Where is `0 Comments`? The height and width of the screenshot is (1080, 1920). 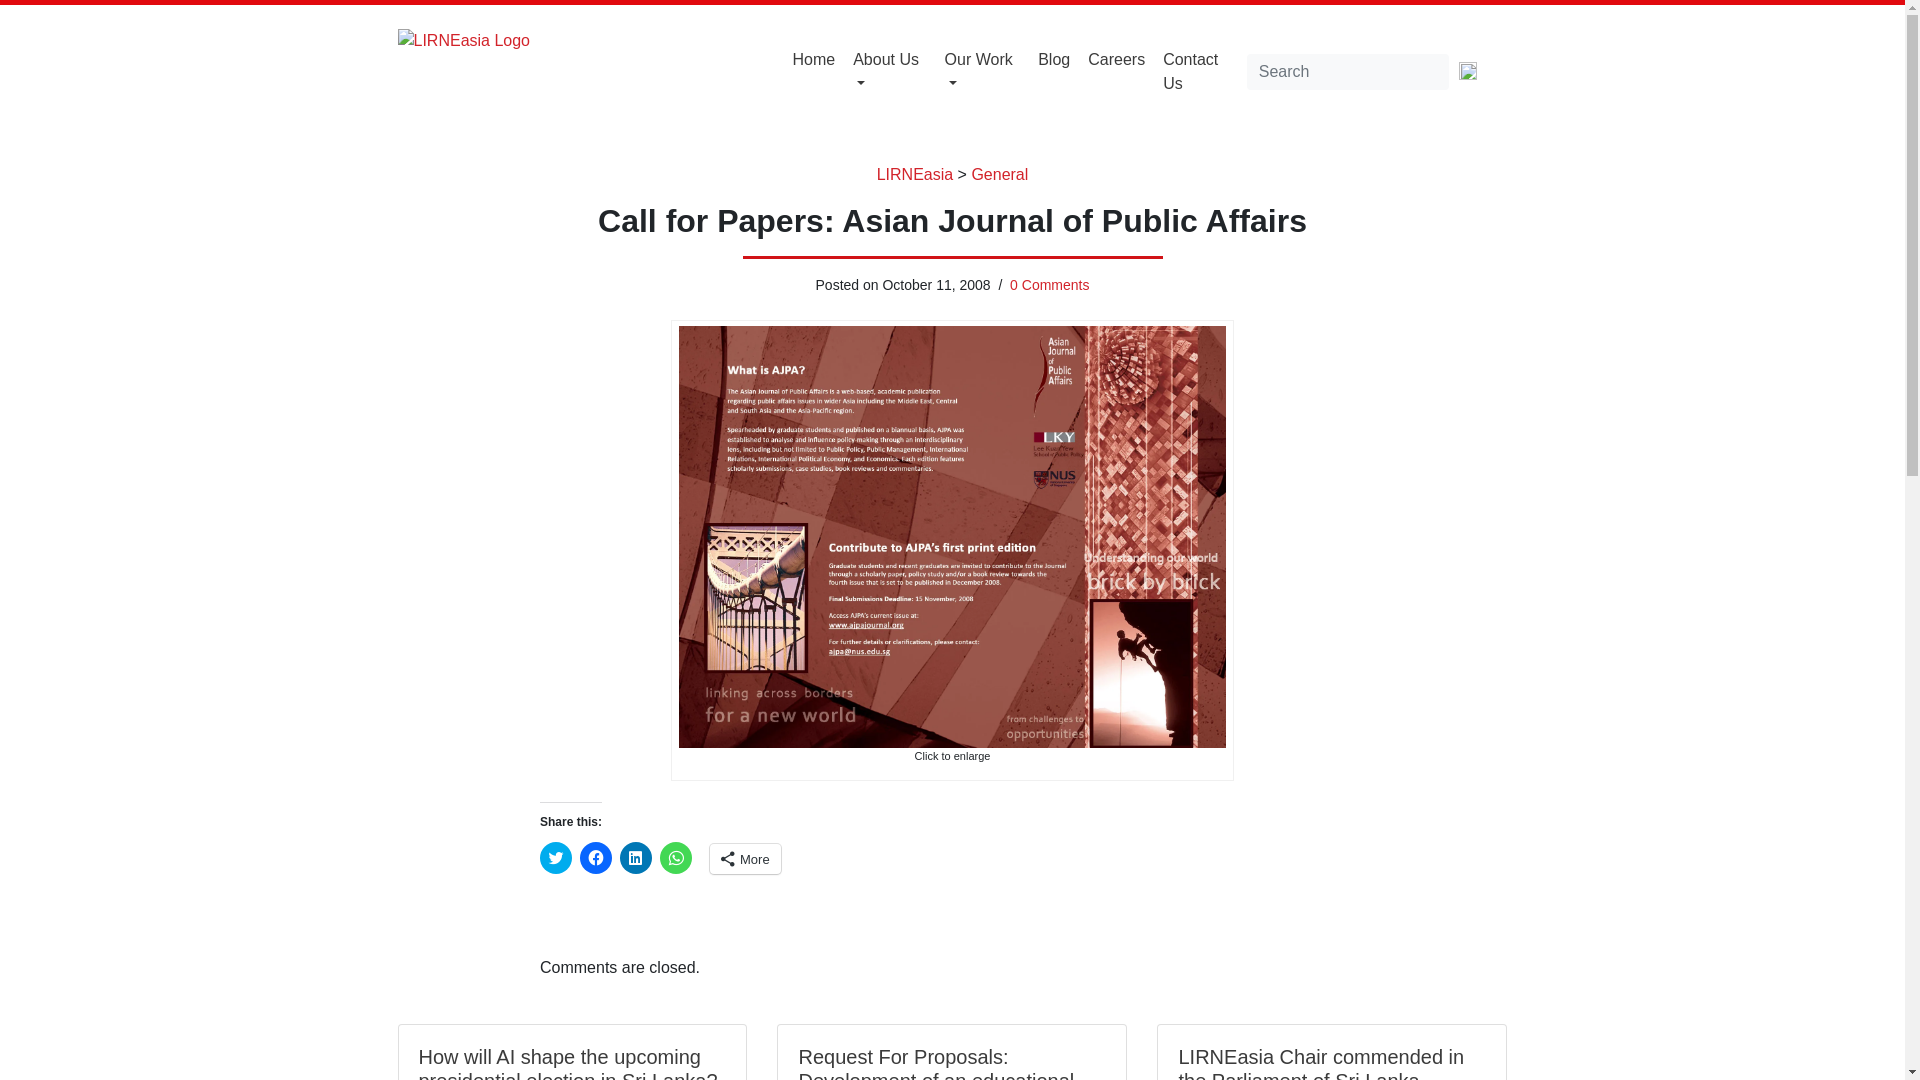
0 Comments is located at coordinates (1048, 284).